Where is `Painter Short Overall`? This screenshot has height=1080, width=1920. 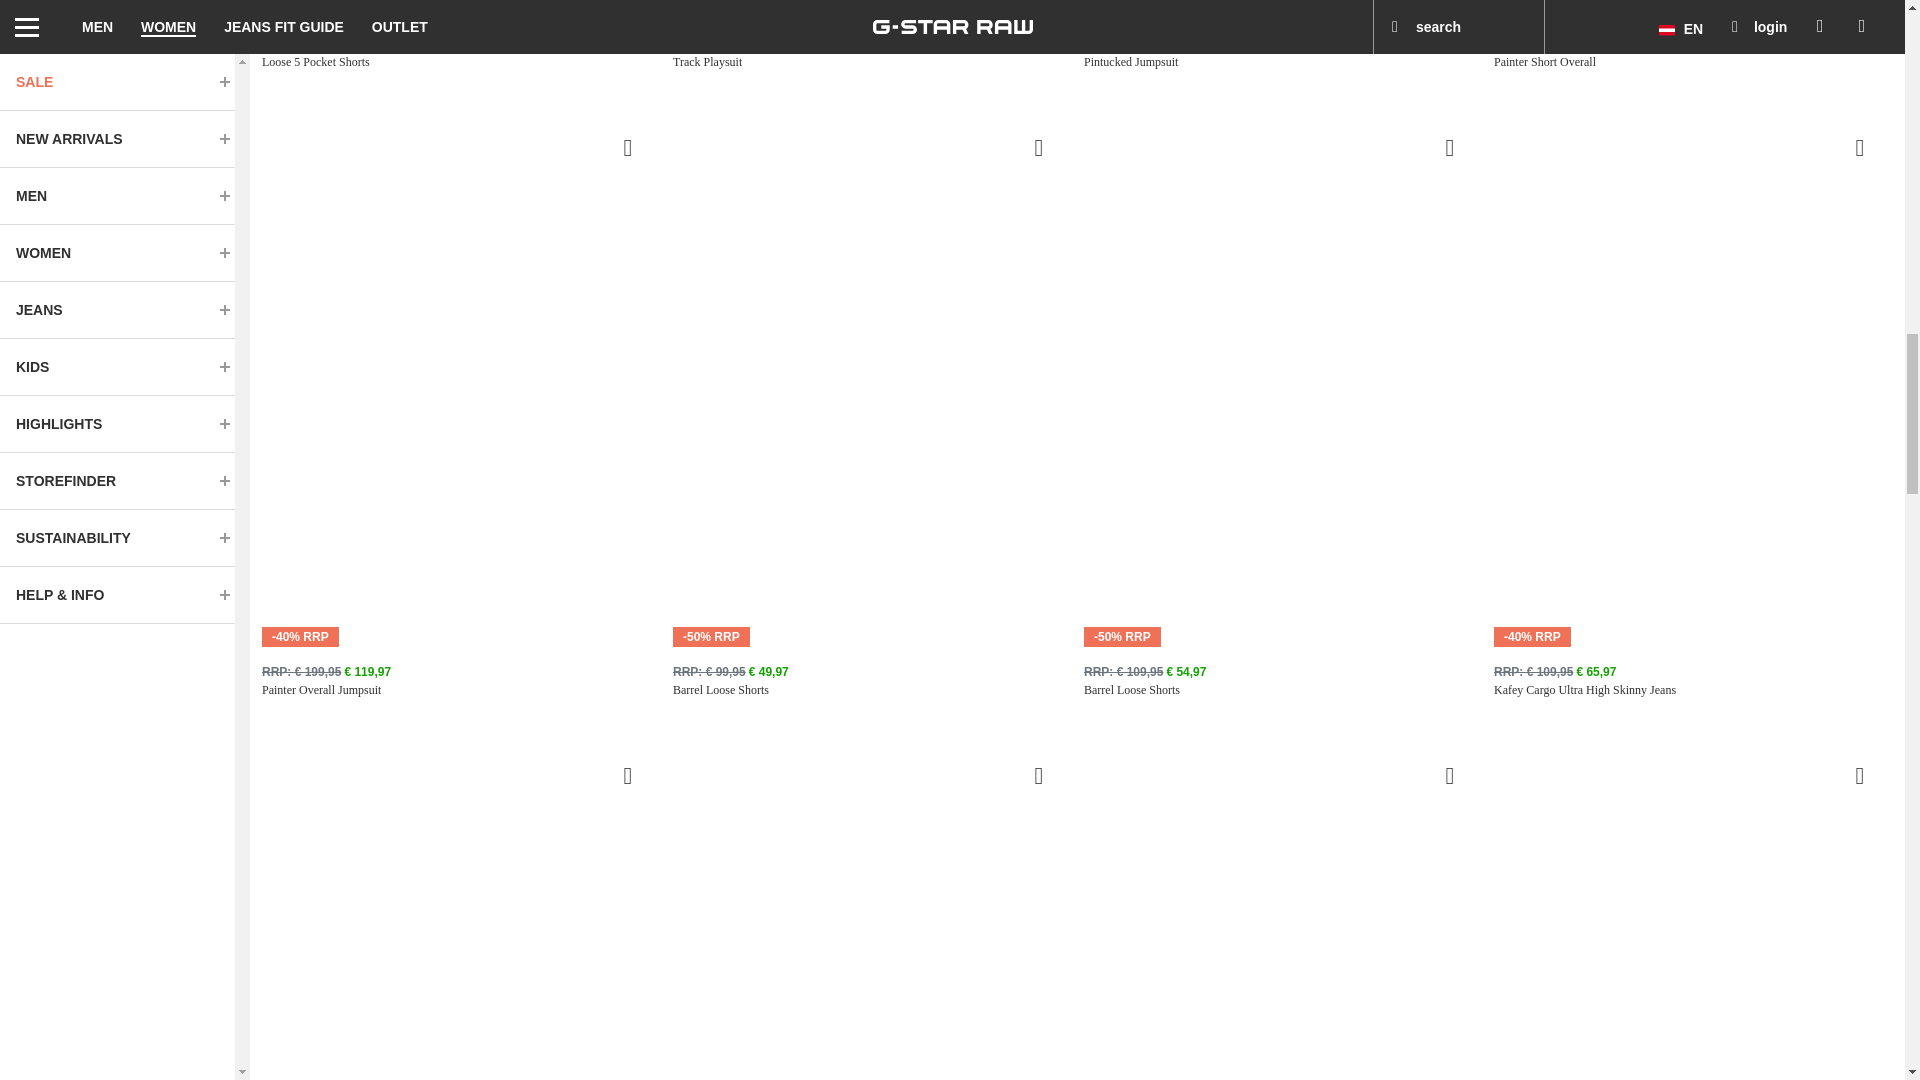
Painter Short Overall is located at coordinates (1693, 62).